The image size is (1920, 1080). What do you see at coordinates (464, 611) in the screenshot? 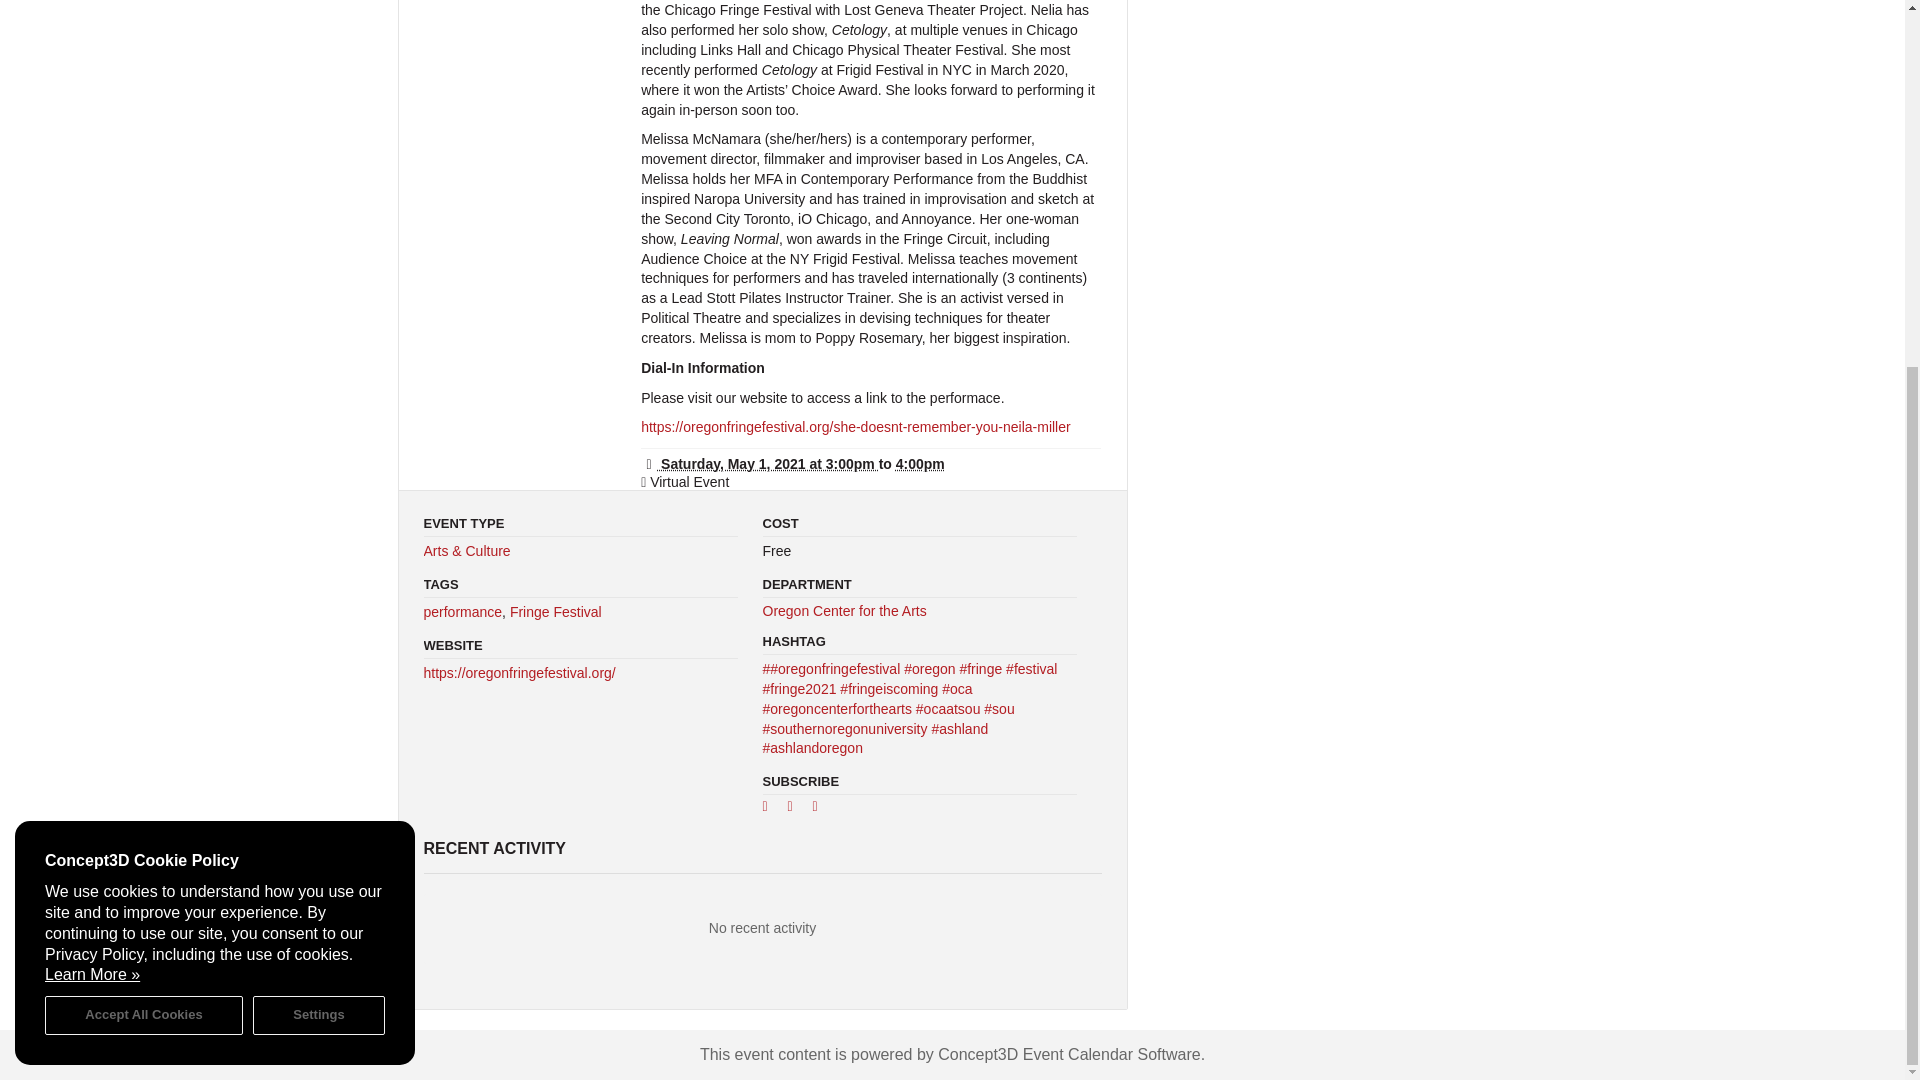
I see `performance` at bounding box center [464, 611].